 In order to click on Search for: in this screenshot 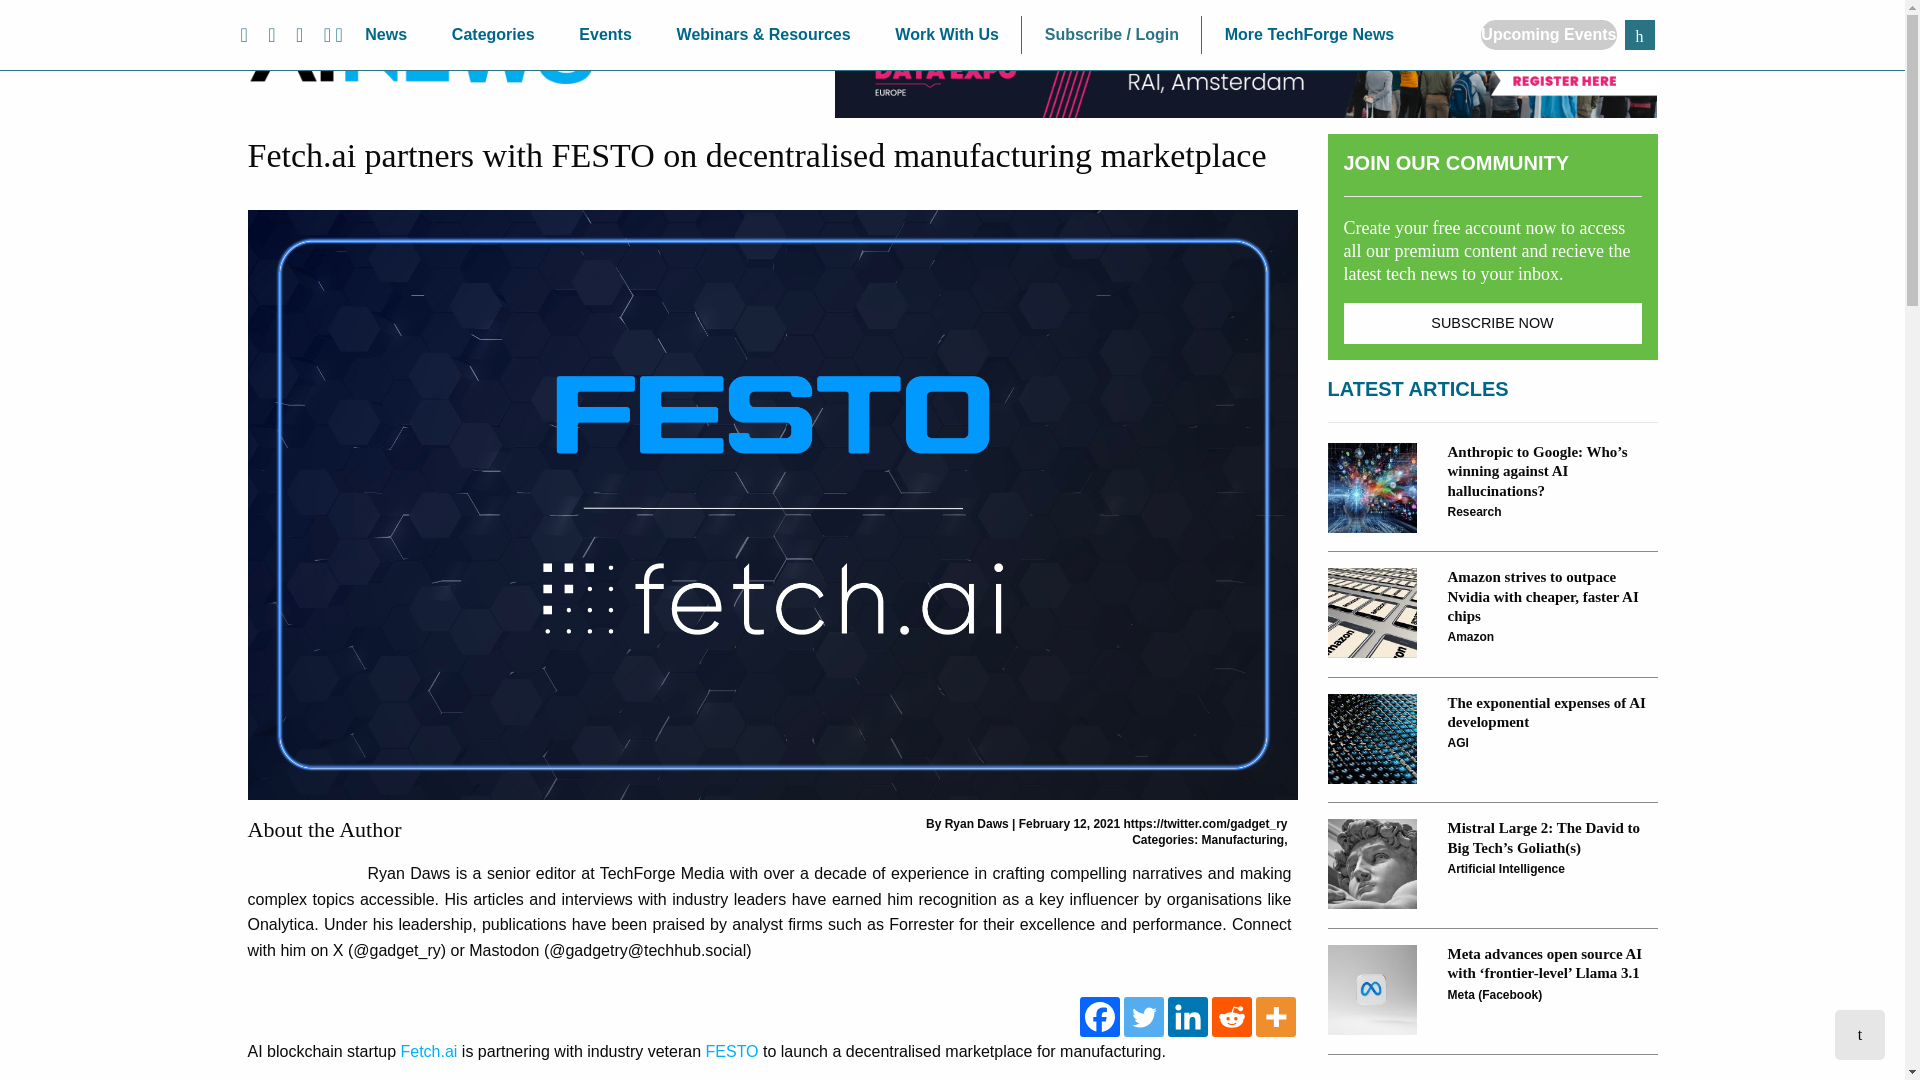, I will do `click(1638, 34)`.